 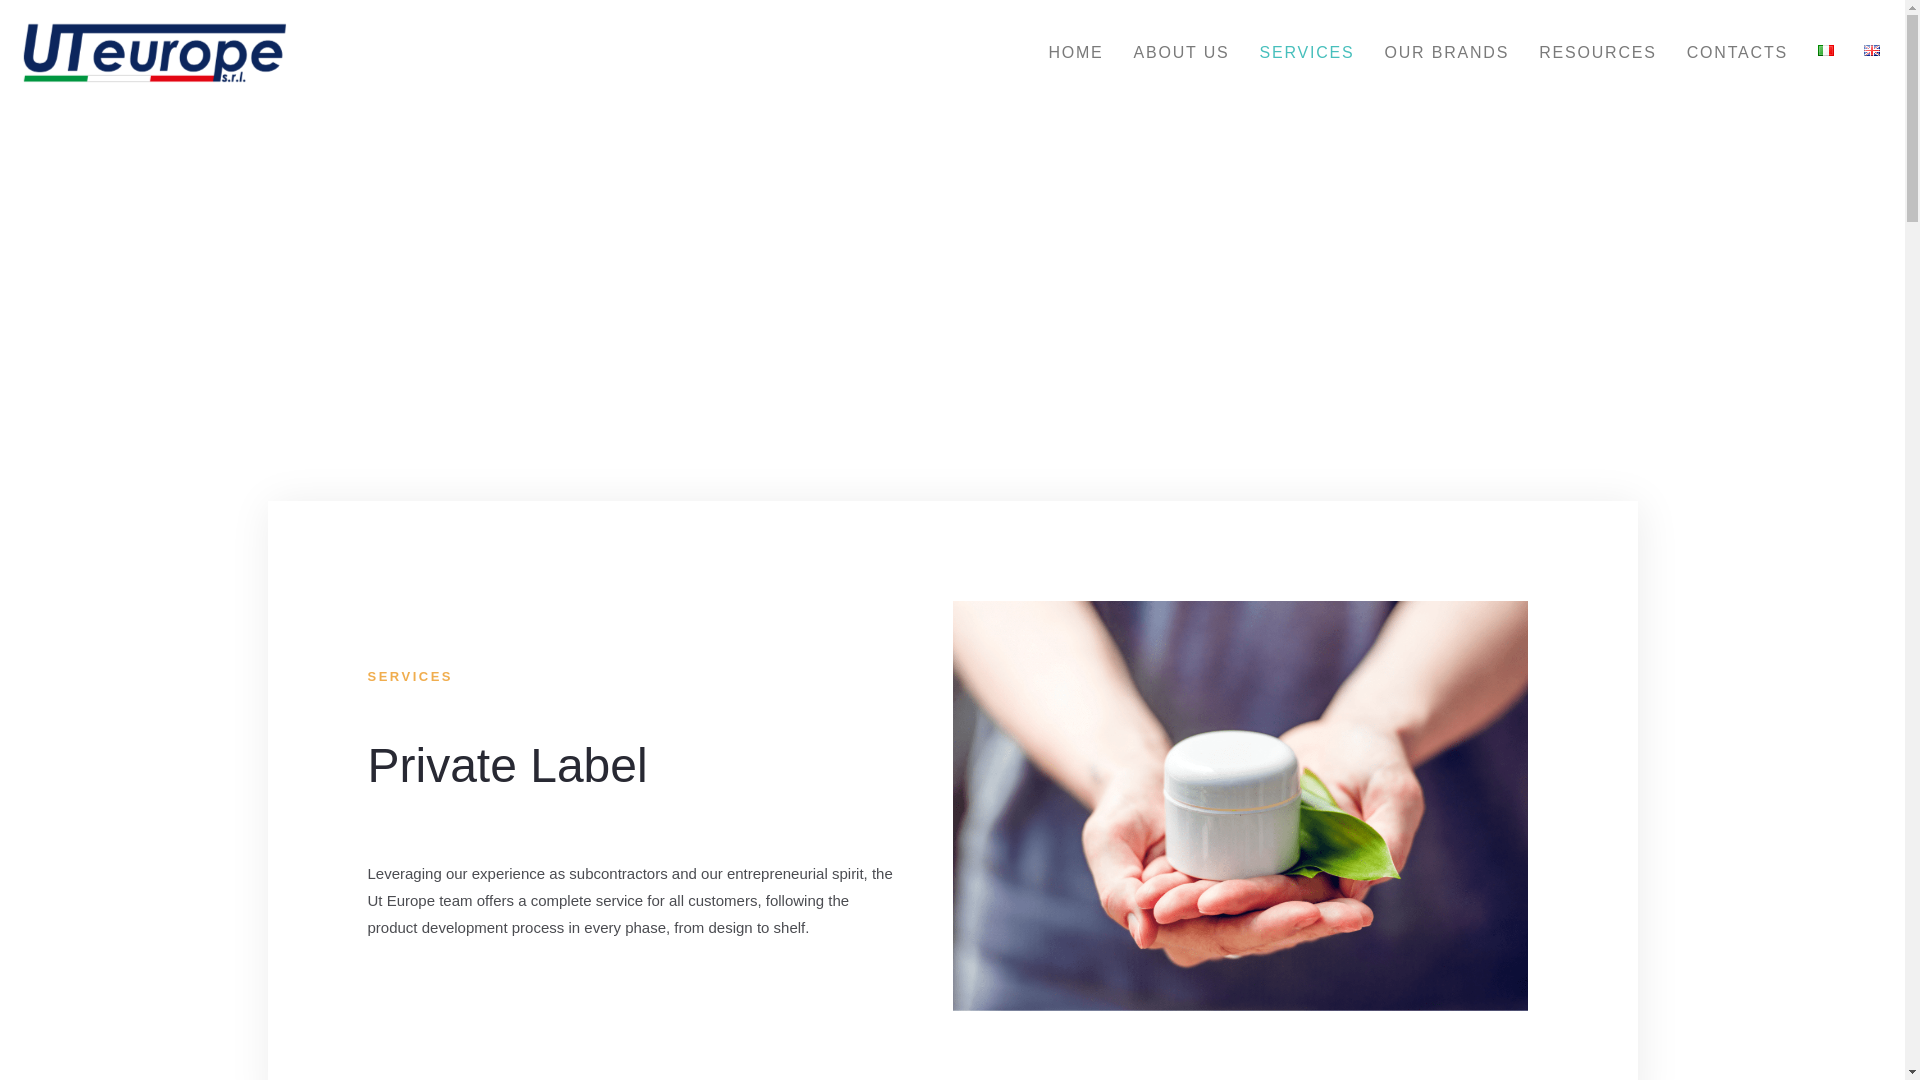 What do you see at coordinates (1074, 21) in the screenshot?
I see `HOME` at bounding box center [1074, 21].